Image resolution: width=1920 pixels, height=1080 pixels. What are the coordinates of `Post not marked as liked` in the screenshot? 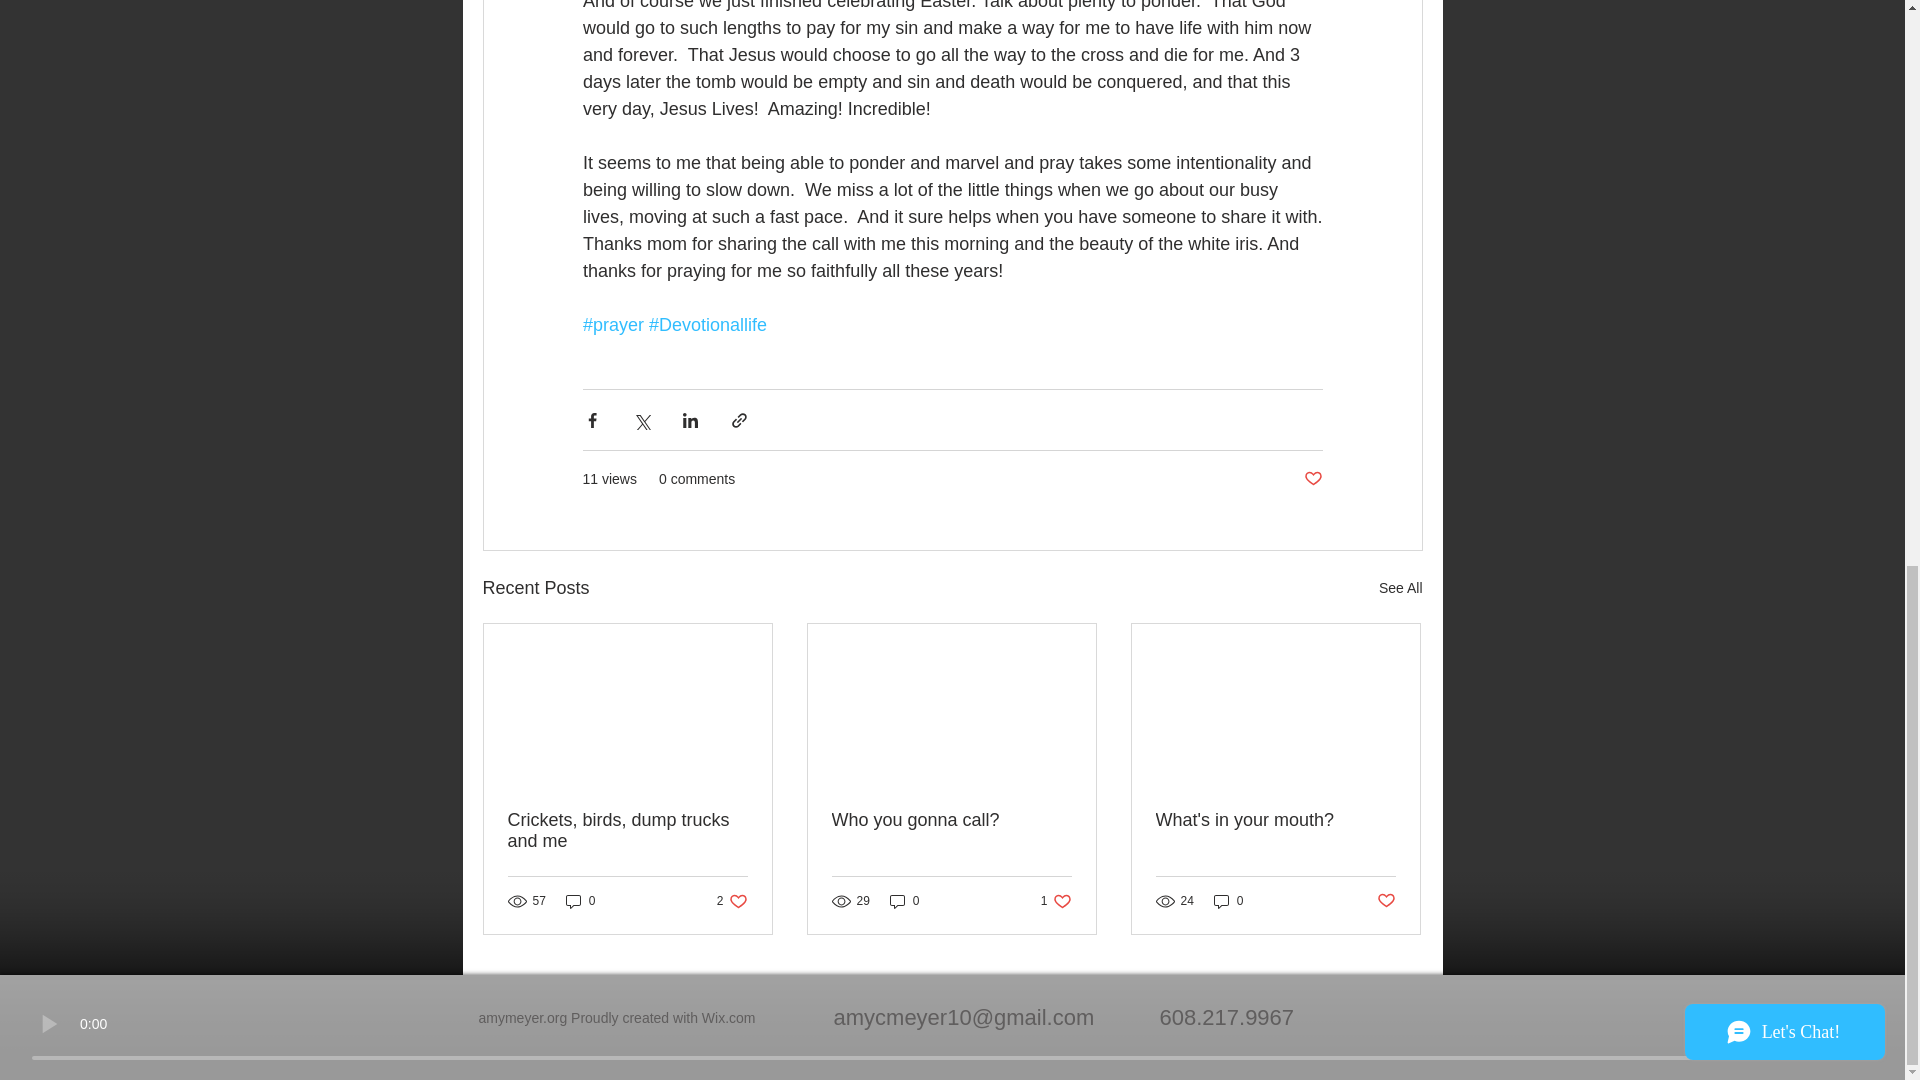 It's located at (1312, 479).